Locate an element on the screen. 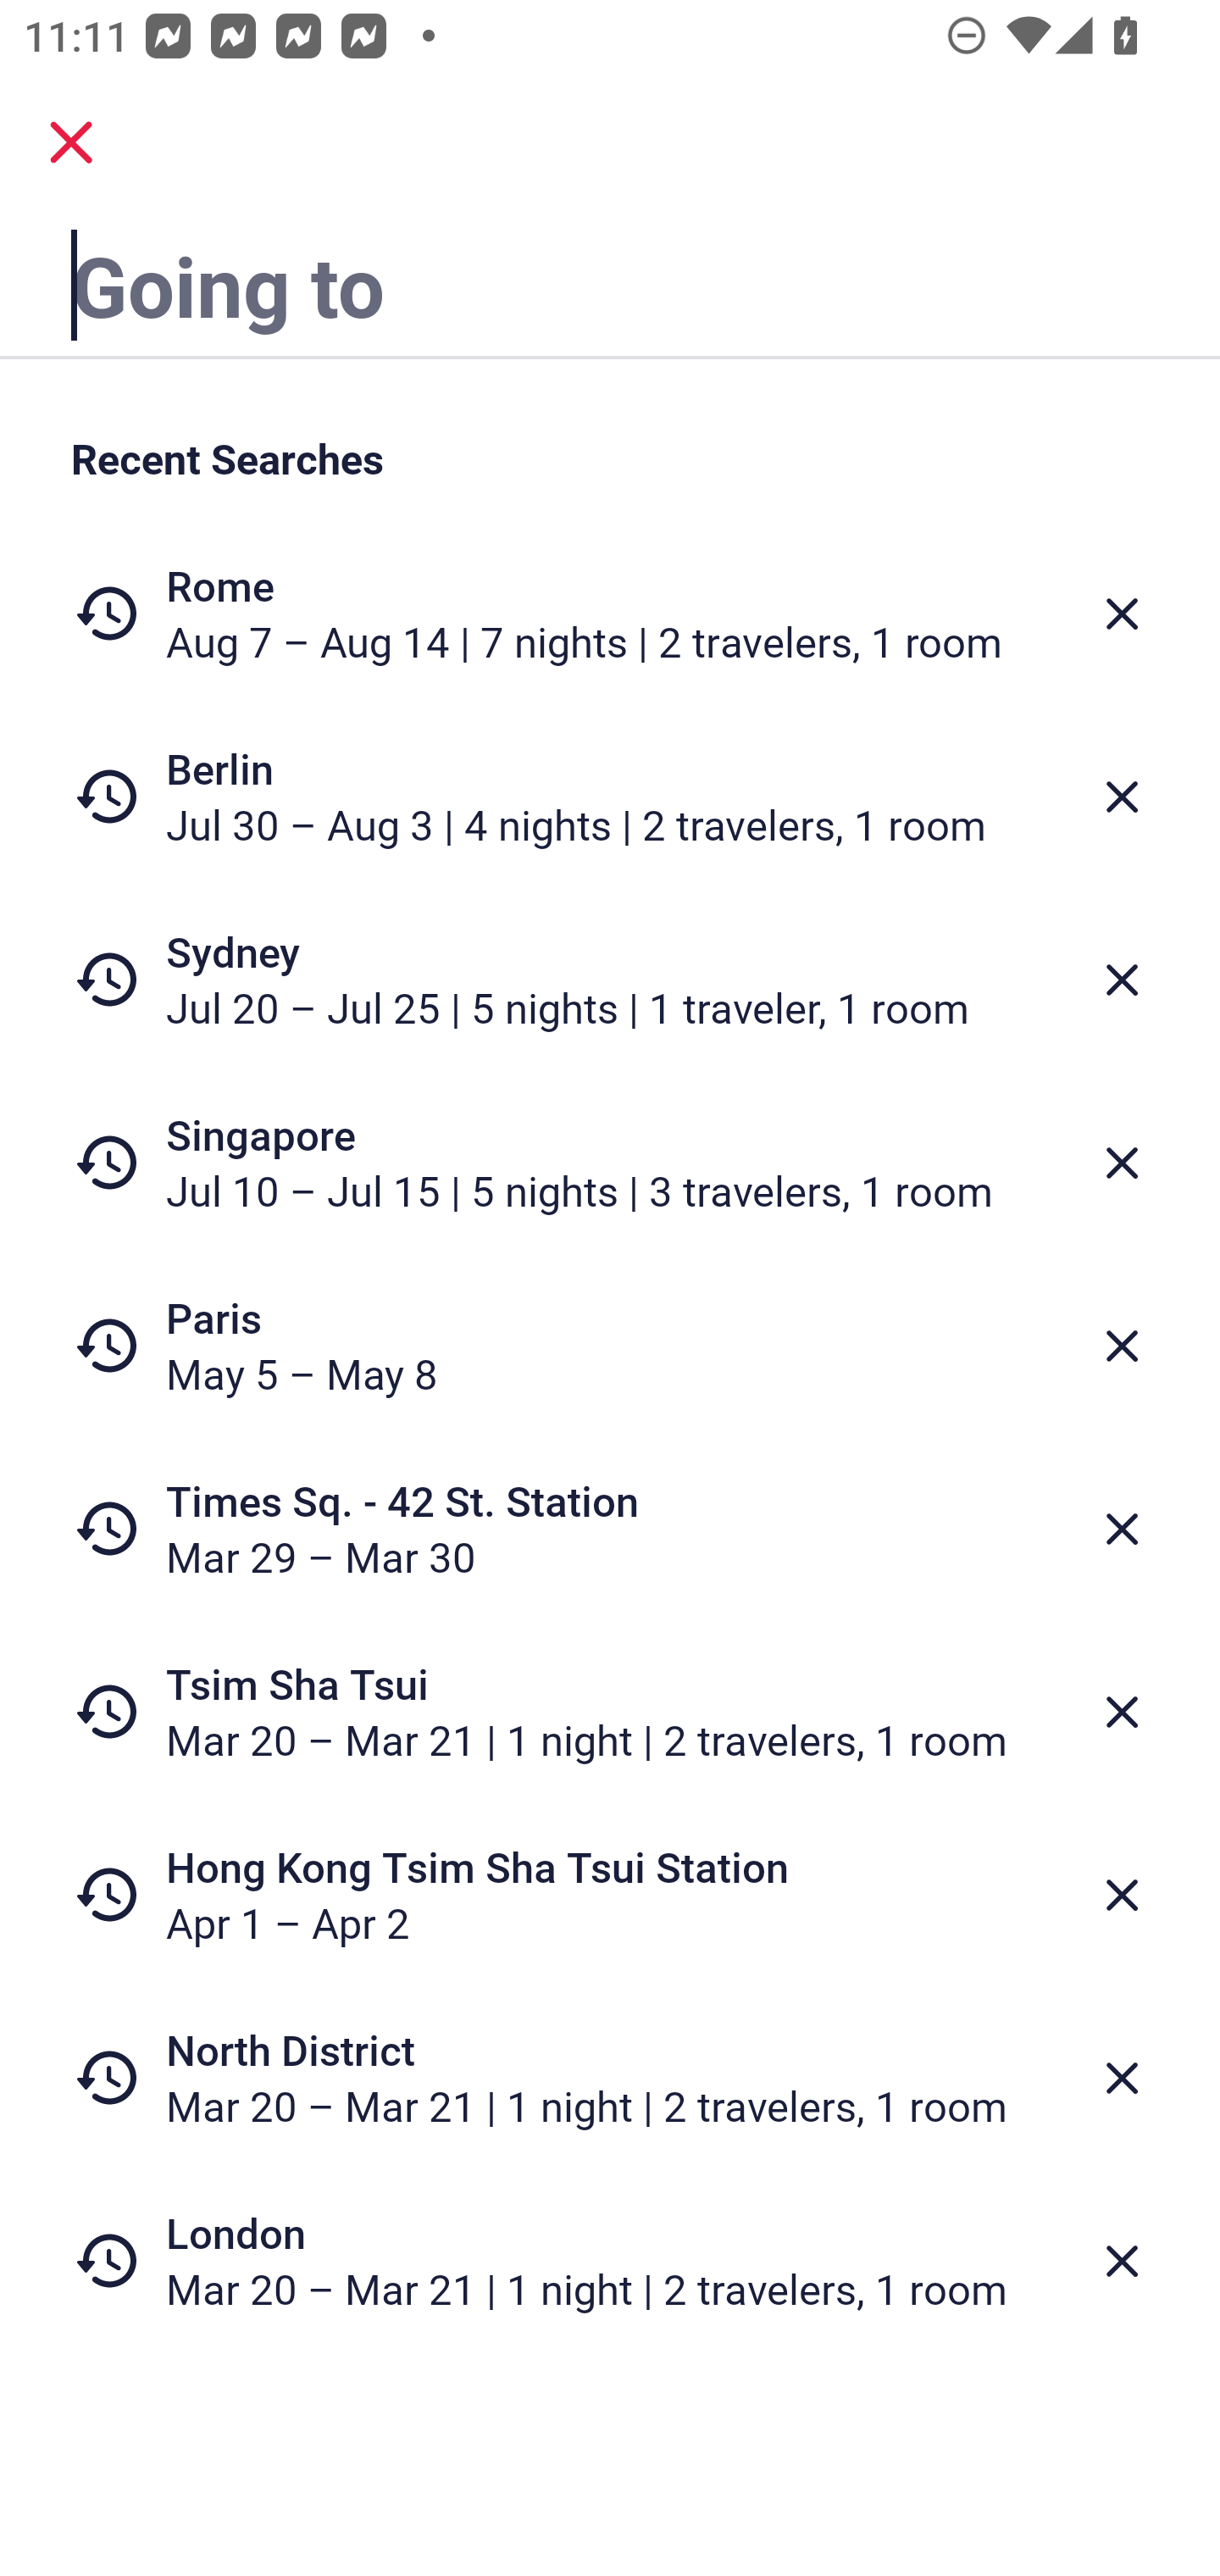 Image resolution: width=1220 pixels, height=2576 pixels. Delete from recent searches is located at coordinates (1122, 1346).